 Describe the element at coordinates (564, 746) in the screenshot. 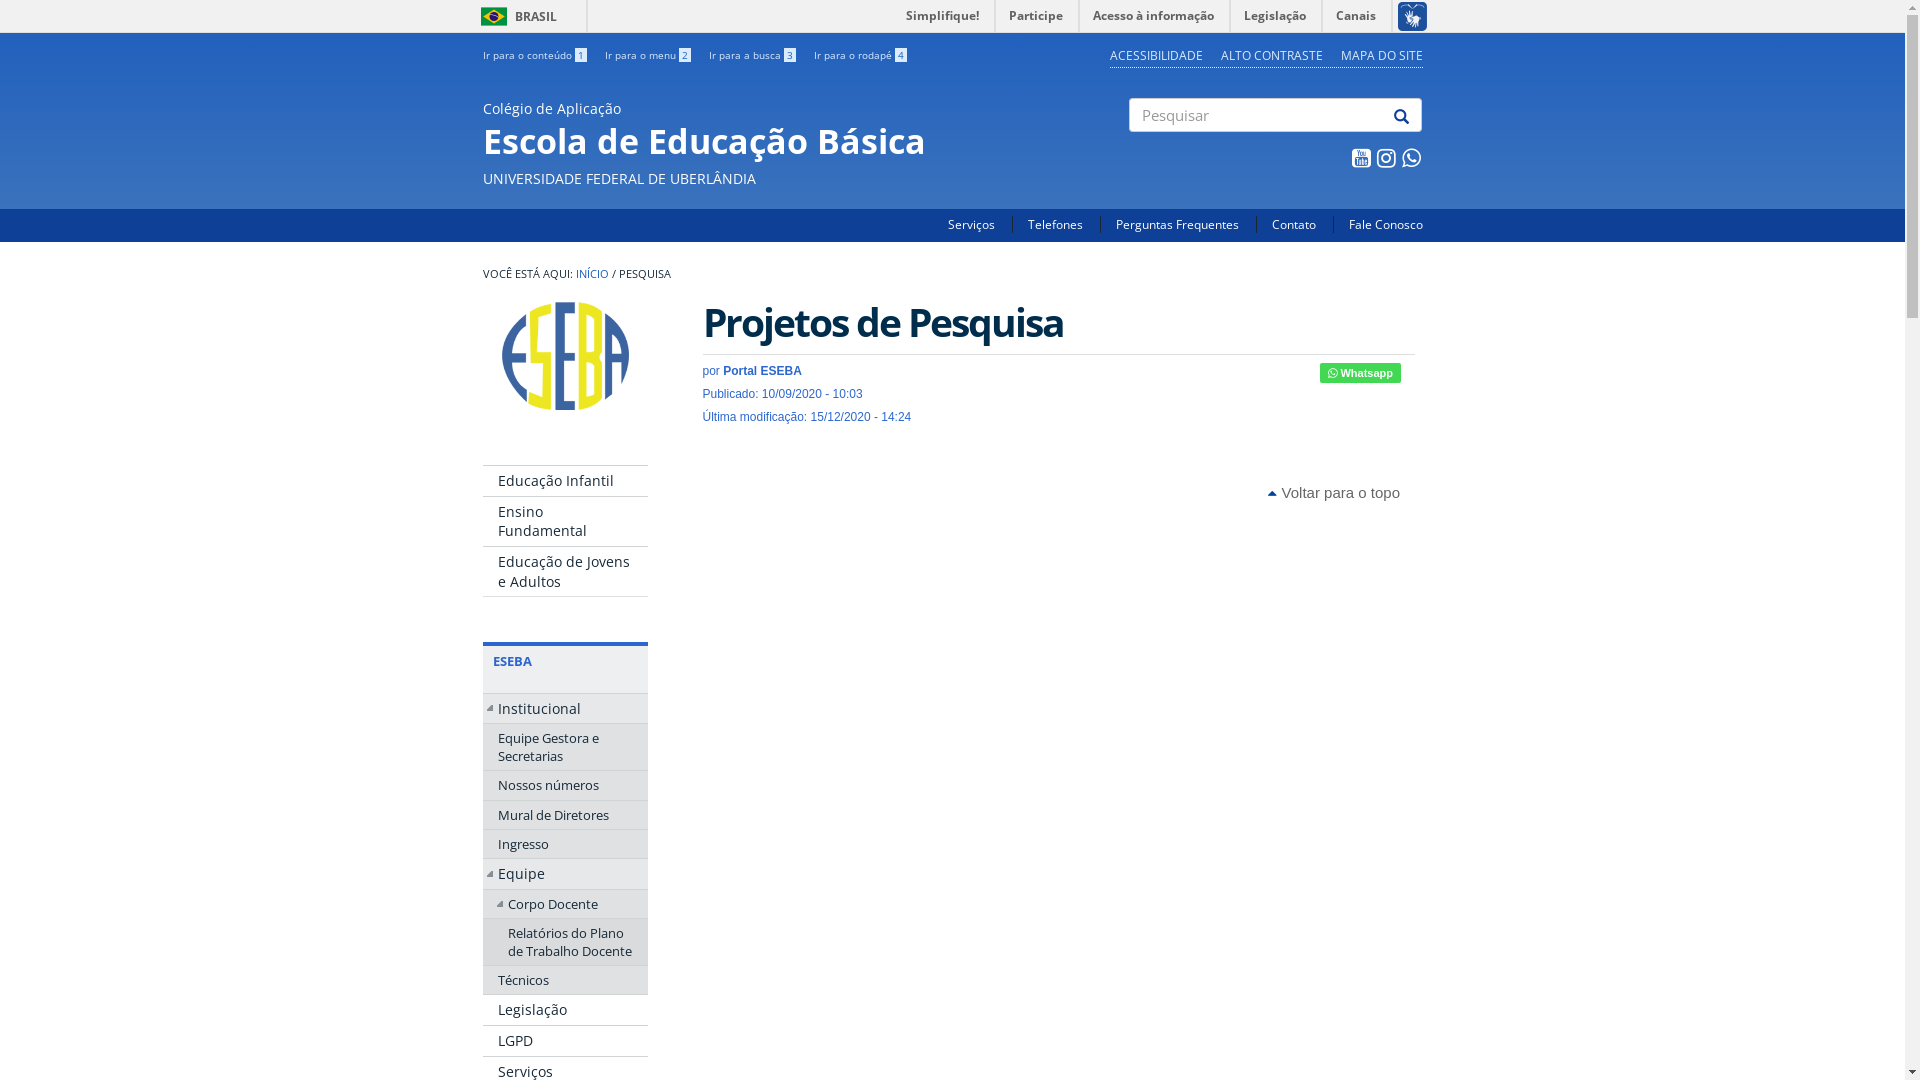

I see `Equipe Gestora e Secretarias` at that location.